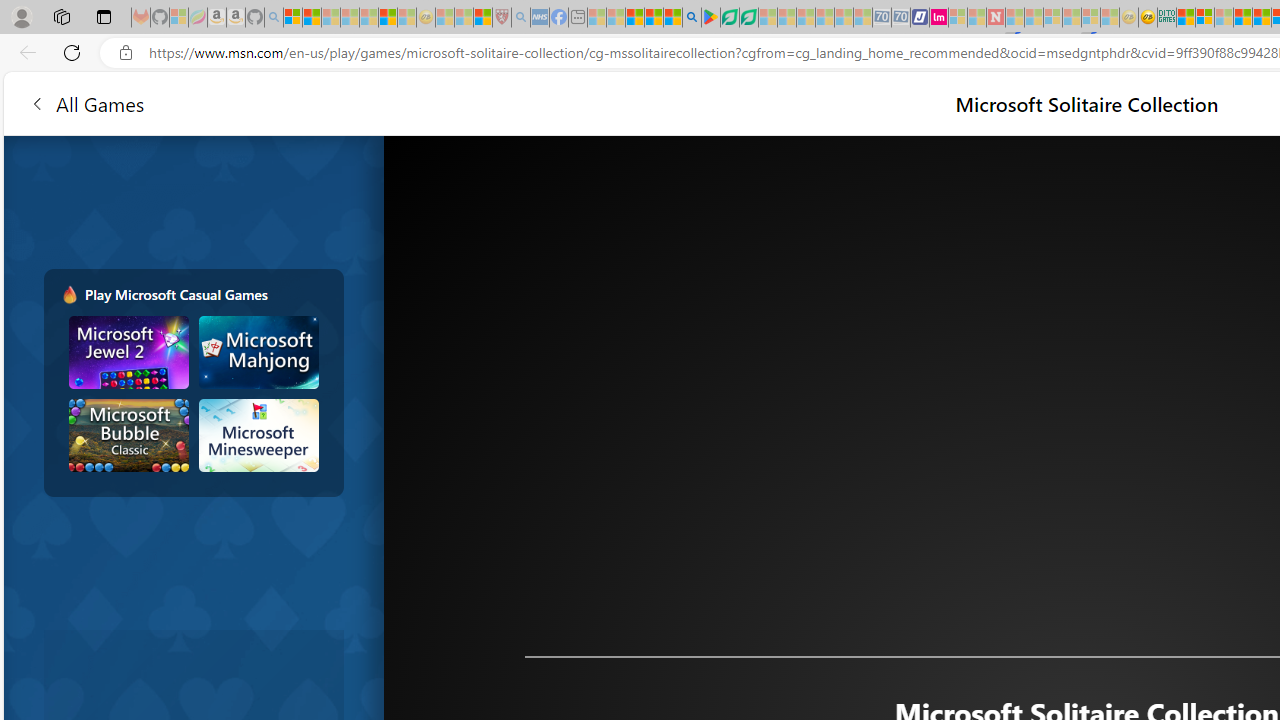 The height and width of the screenshot is (720, 1280). I want to click on Fire icon, so click(69, 294).